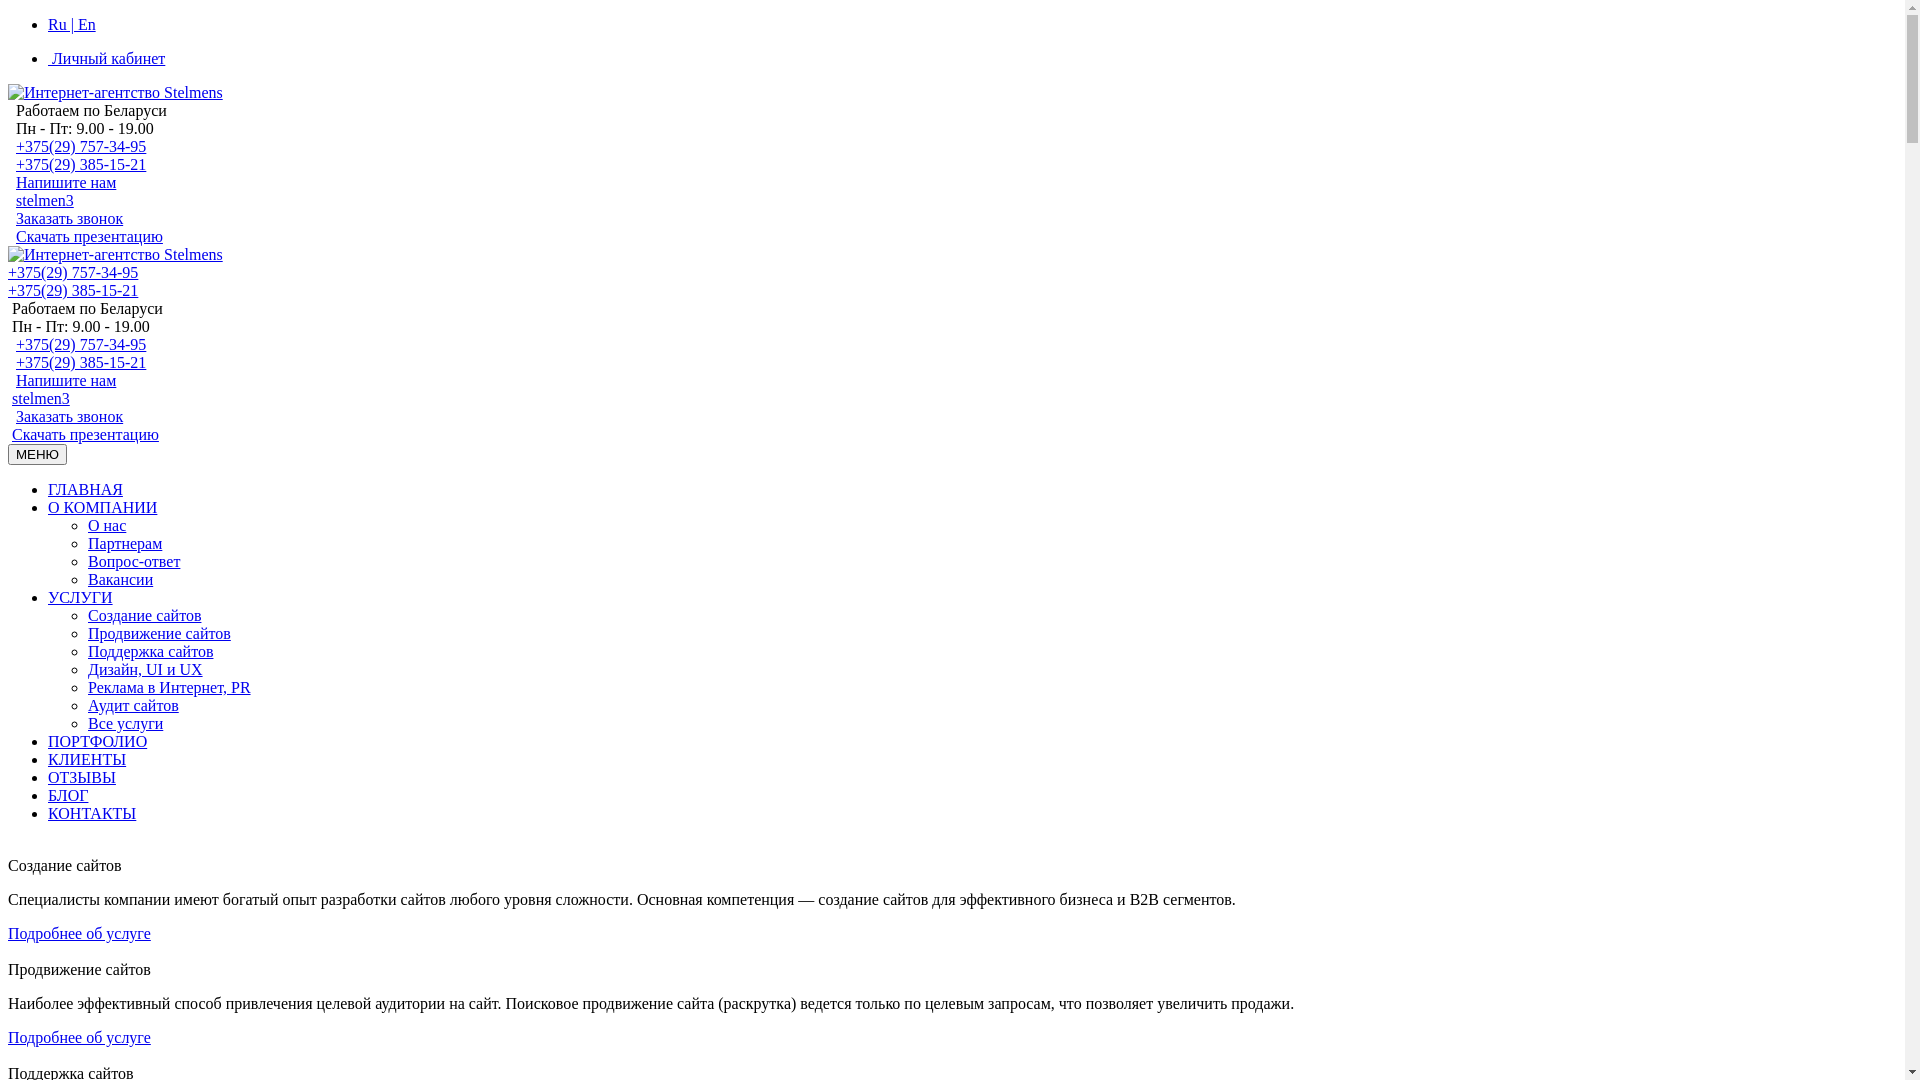 Image resolution: width=1920 pixels, height=1080 pixels. Describe the element at coordinates (81, 164) in the screenshot. I see `+375(29) 385-15-21` at that location.